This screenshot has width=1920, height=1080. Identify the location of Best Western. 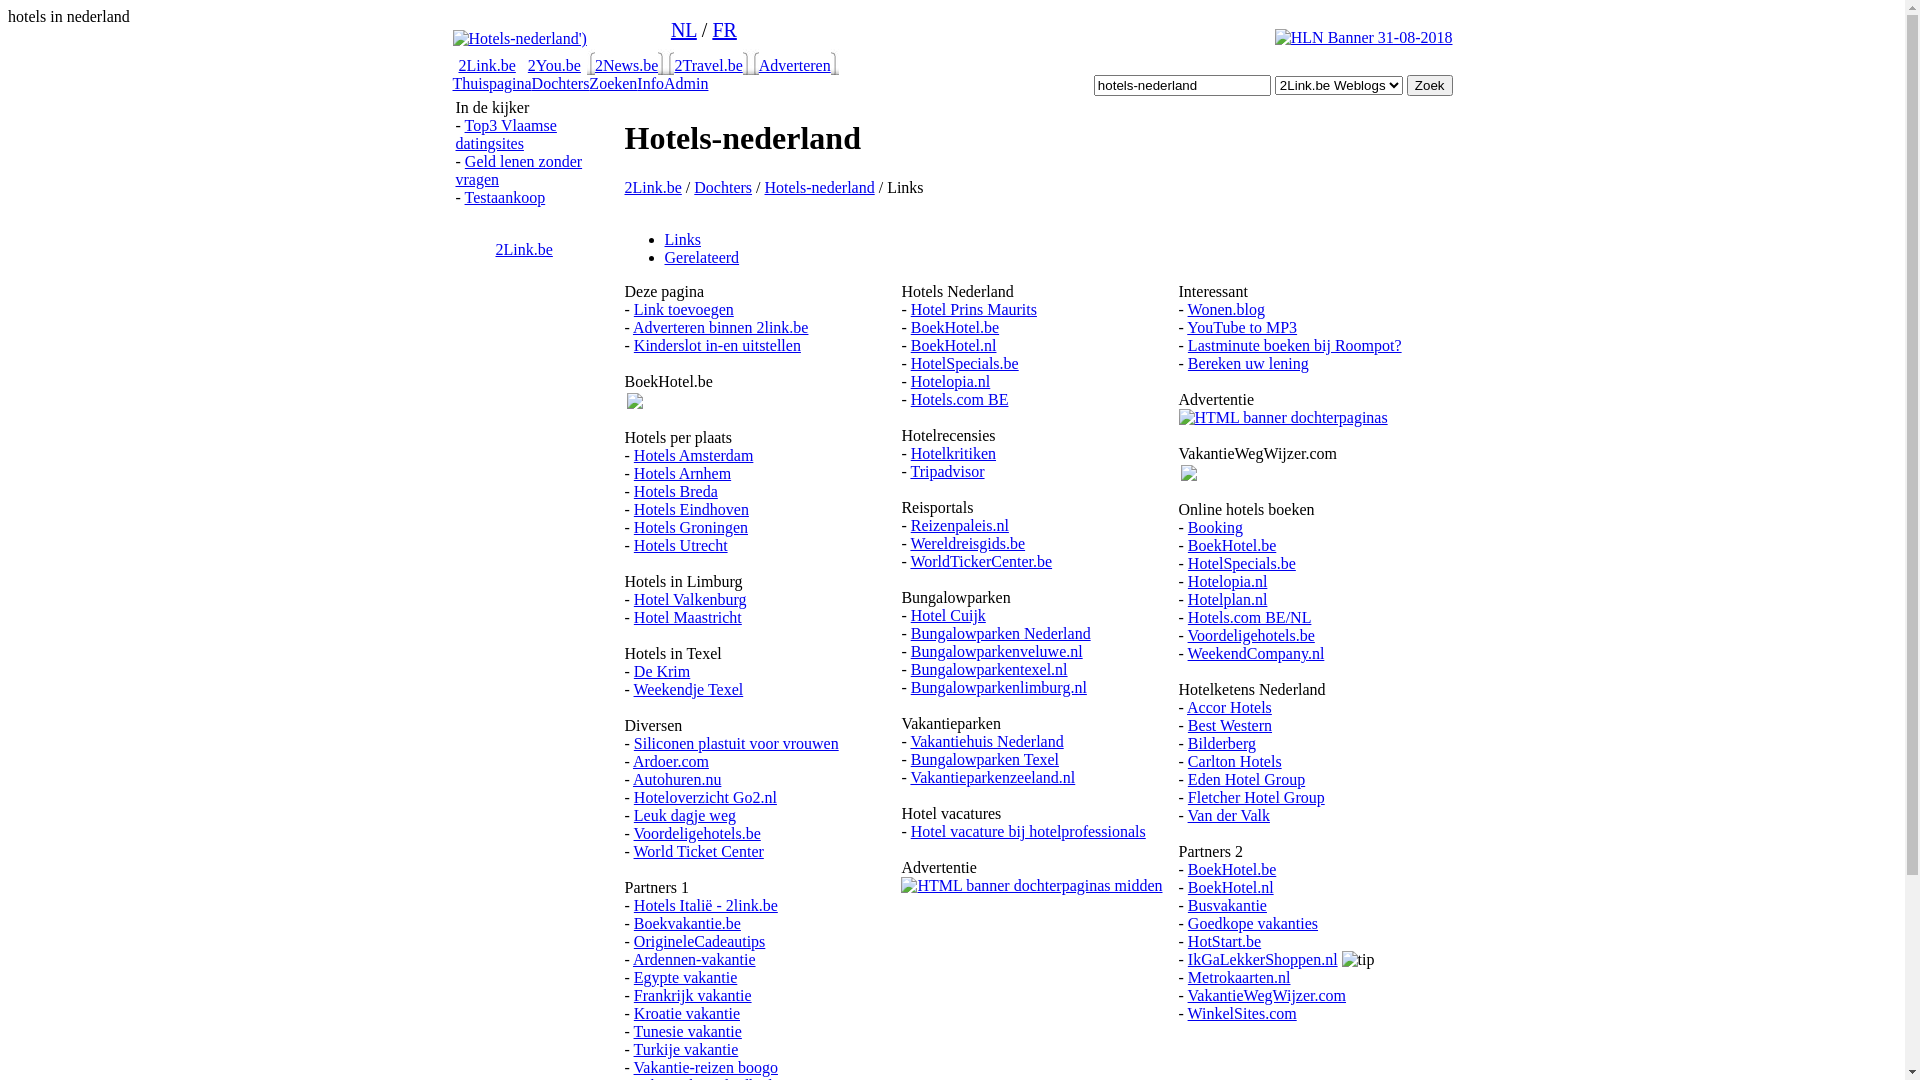
(1230, 726).